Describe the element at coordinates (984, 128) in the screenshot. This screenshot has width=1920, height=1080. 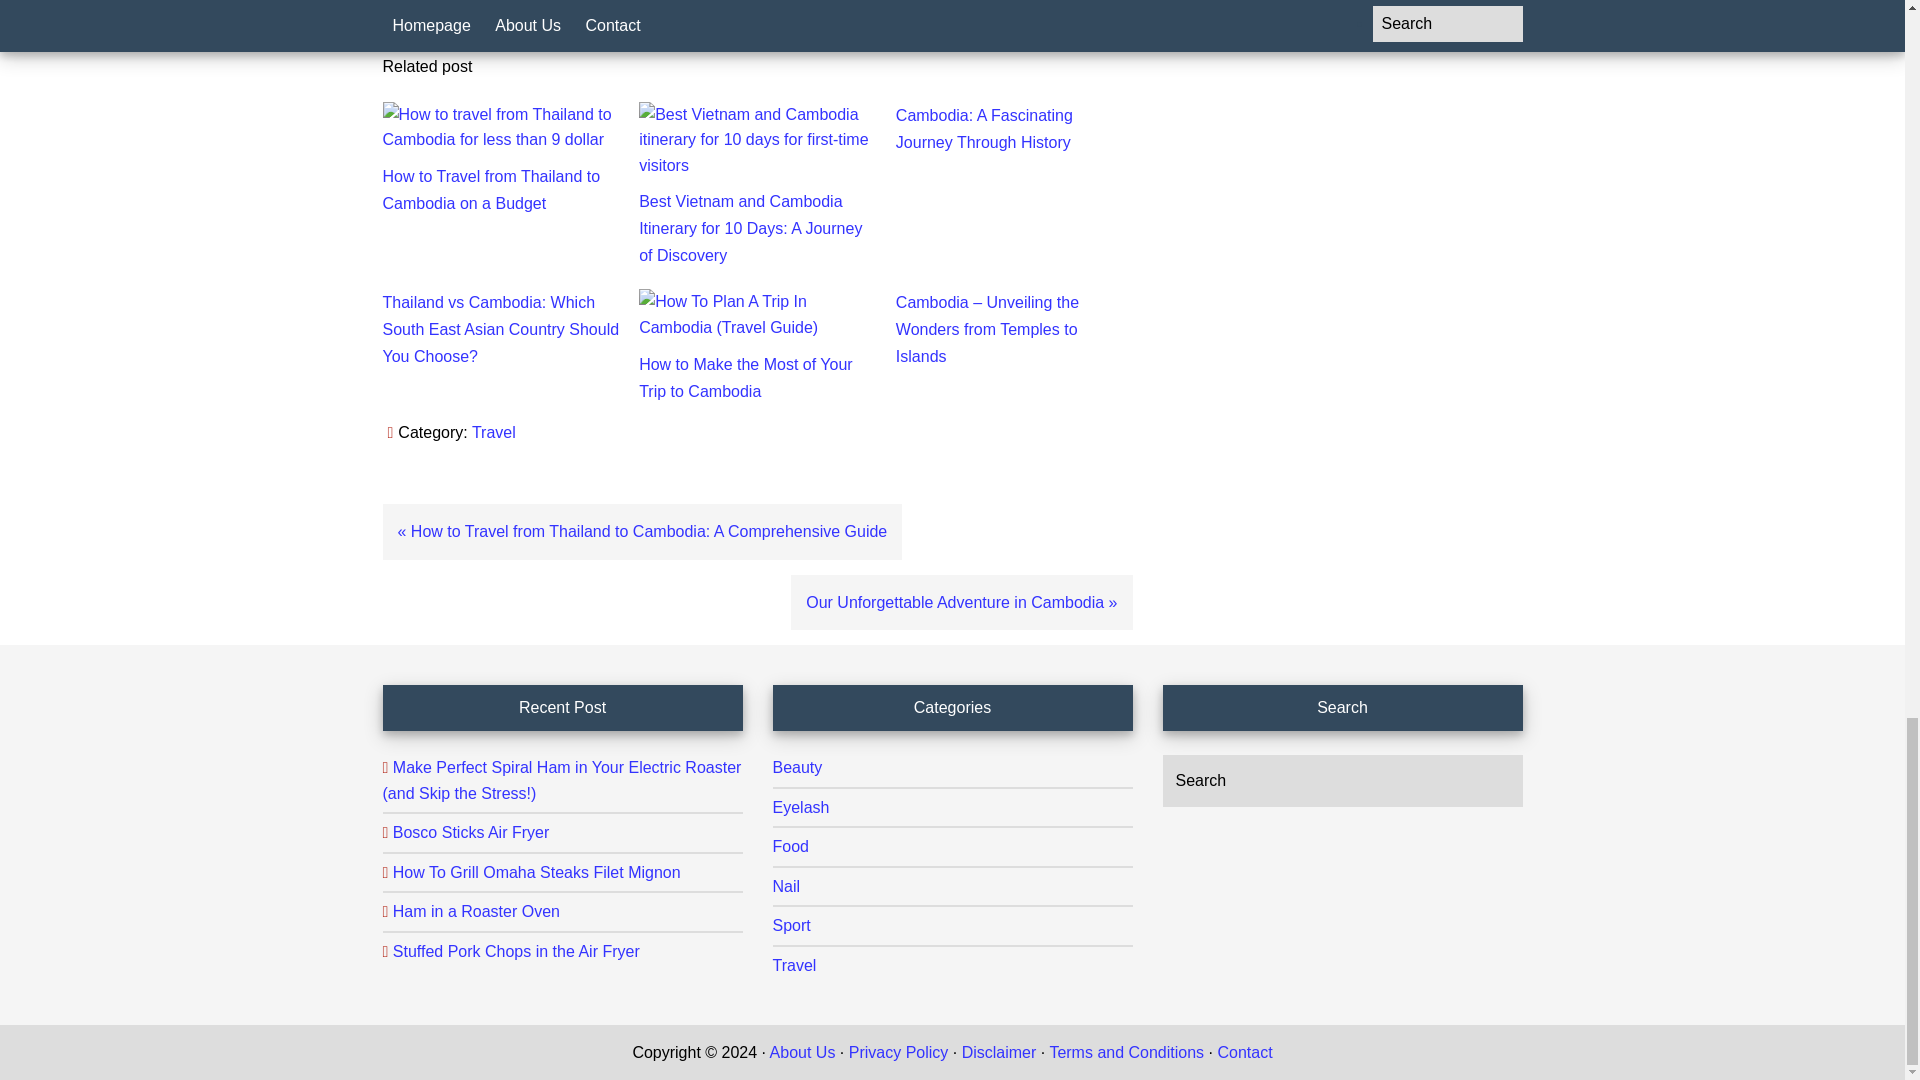
I see `Cambodia: A Fascinating Journey Through History` at that location.